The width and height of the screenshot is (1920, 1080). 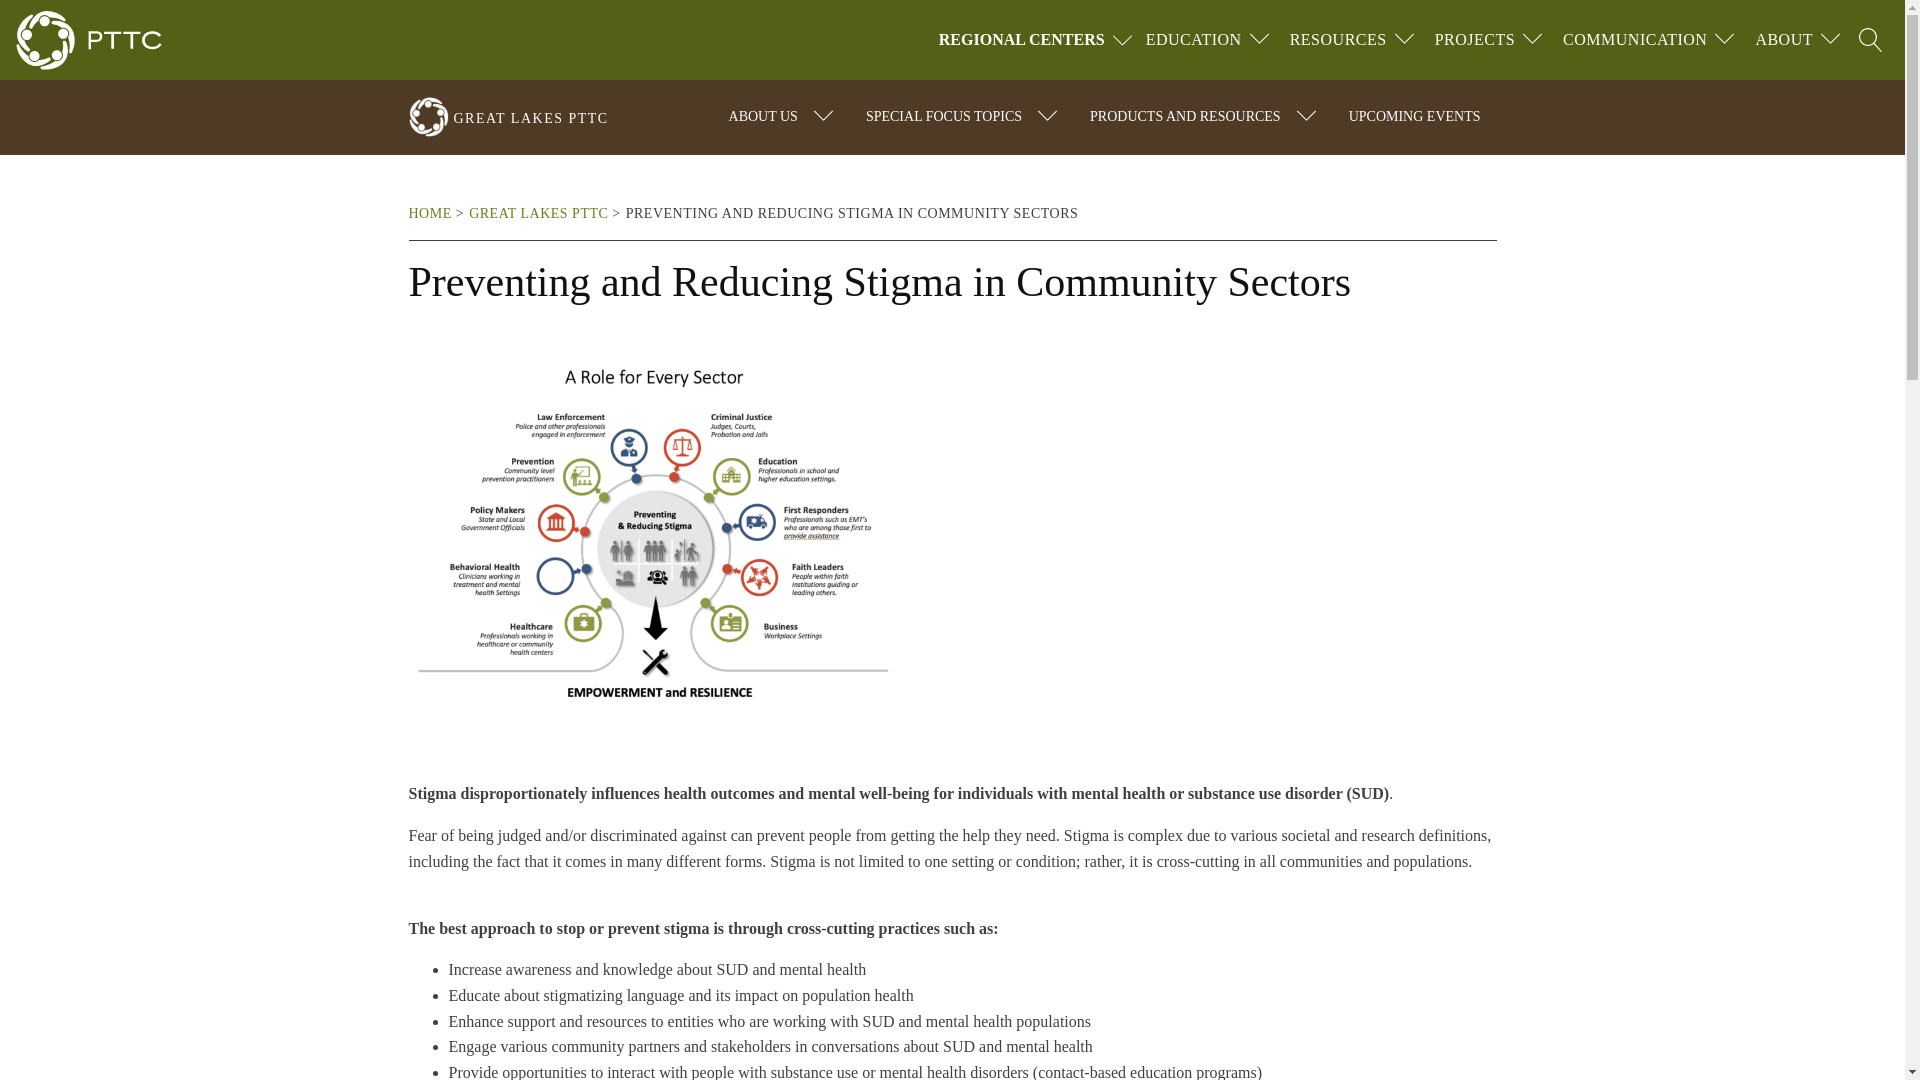 I want to click on REGIONAL CENTERS, so click(x=1038, y=40).